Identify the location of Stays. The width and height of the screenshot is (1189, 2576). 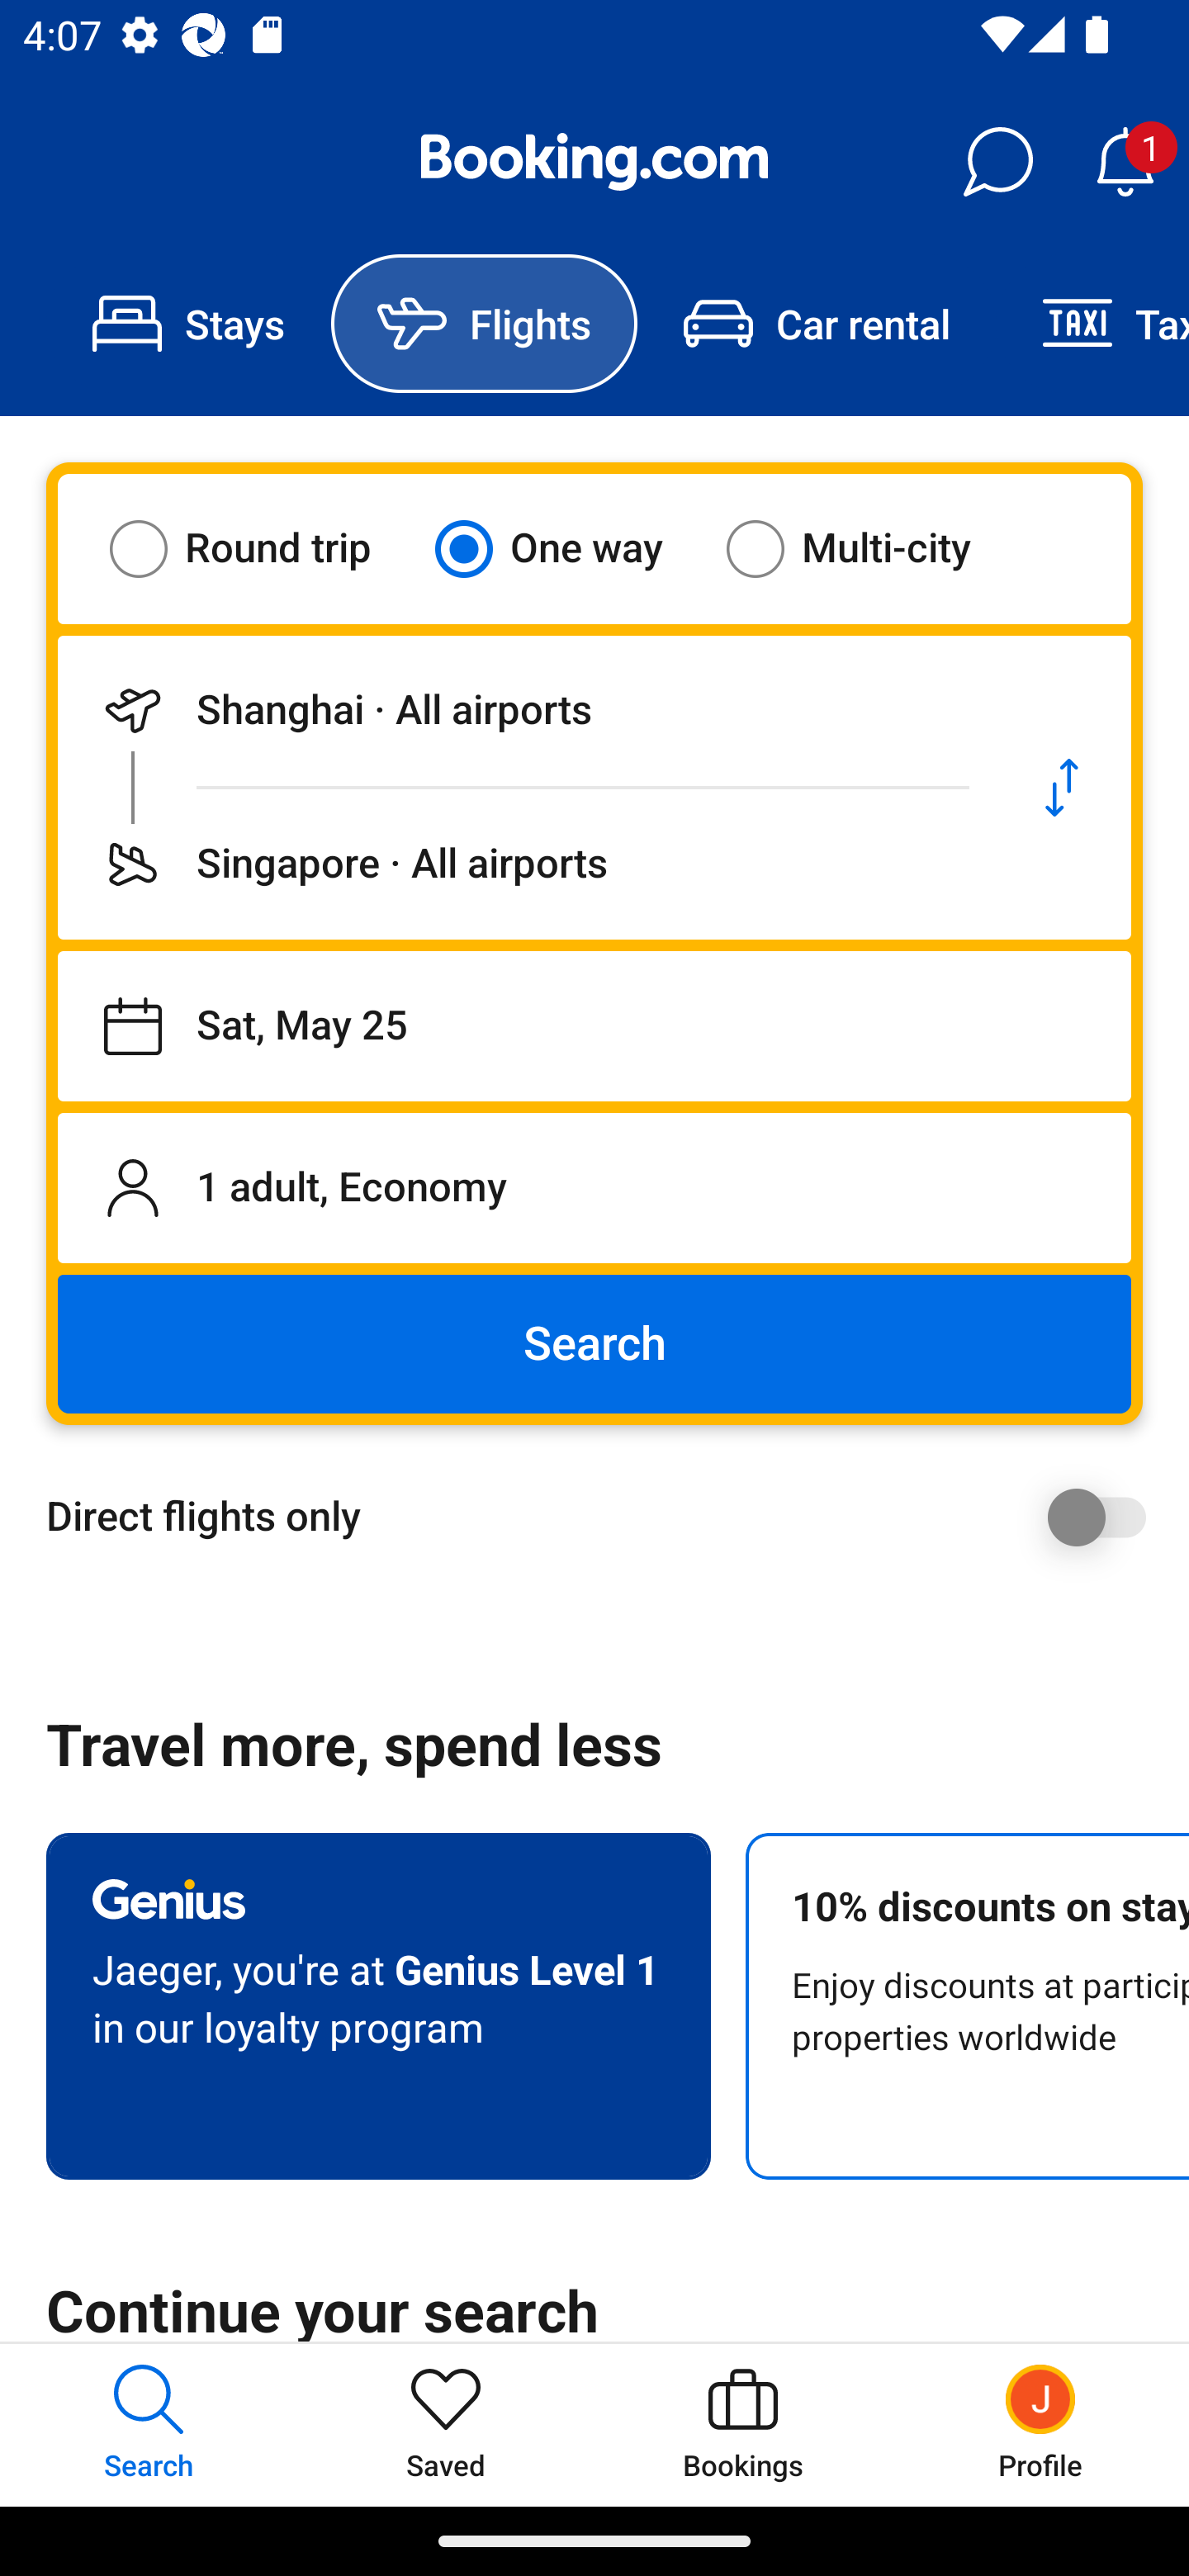
(188, 324).